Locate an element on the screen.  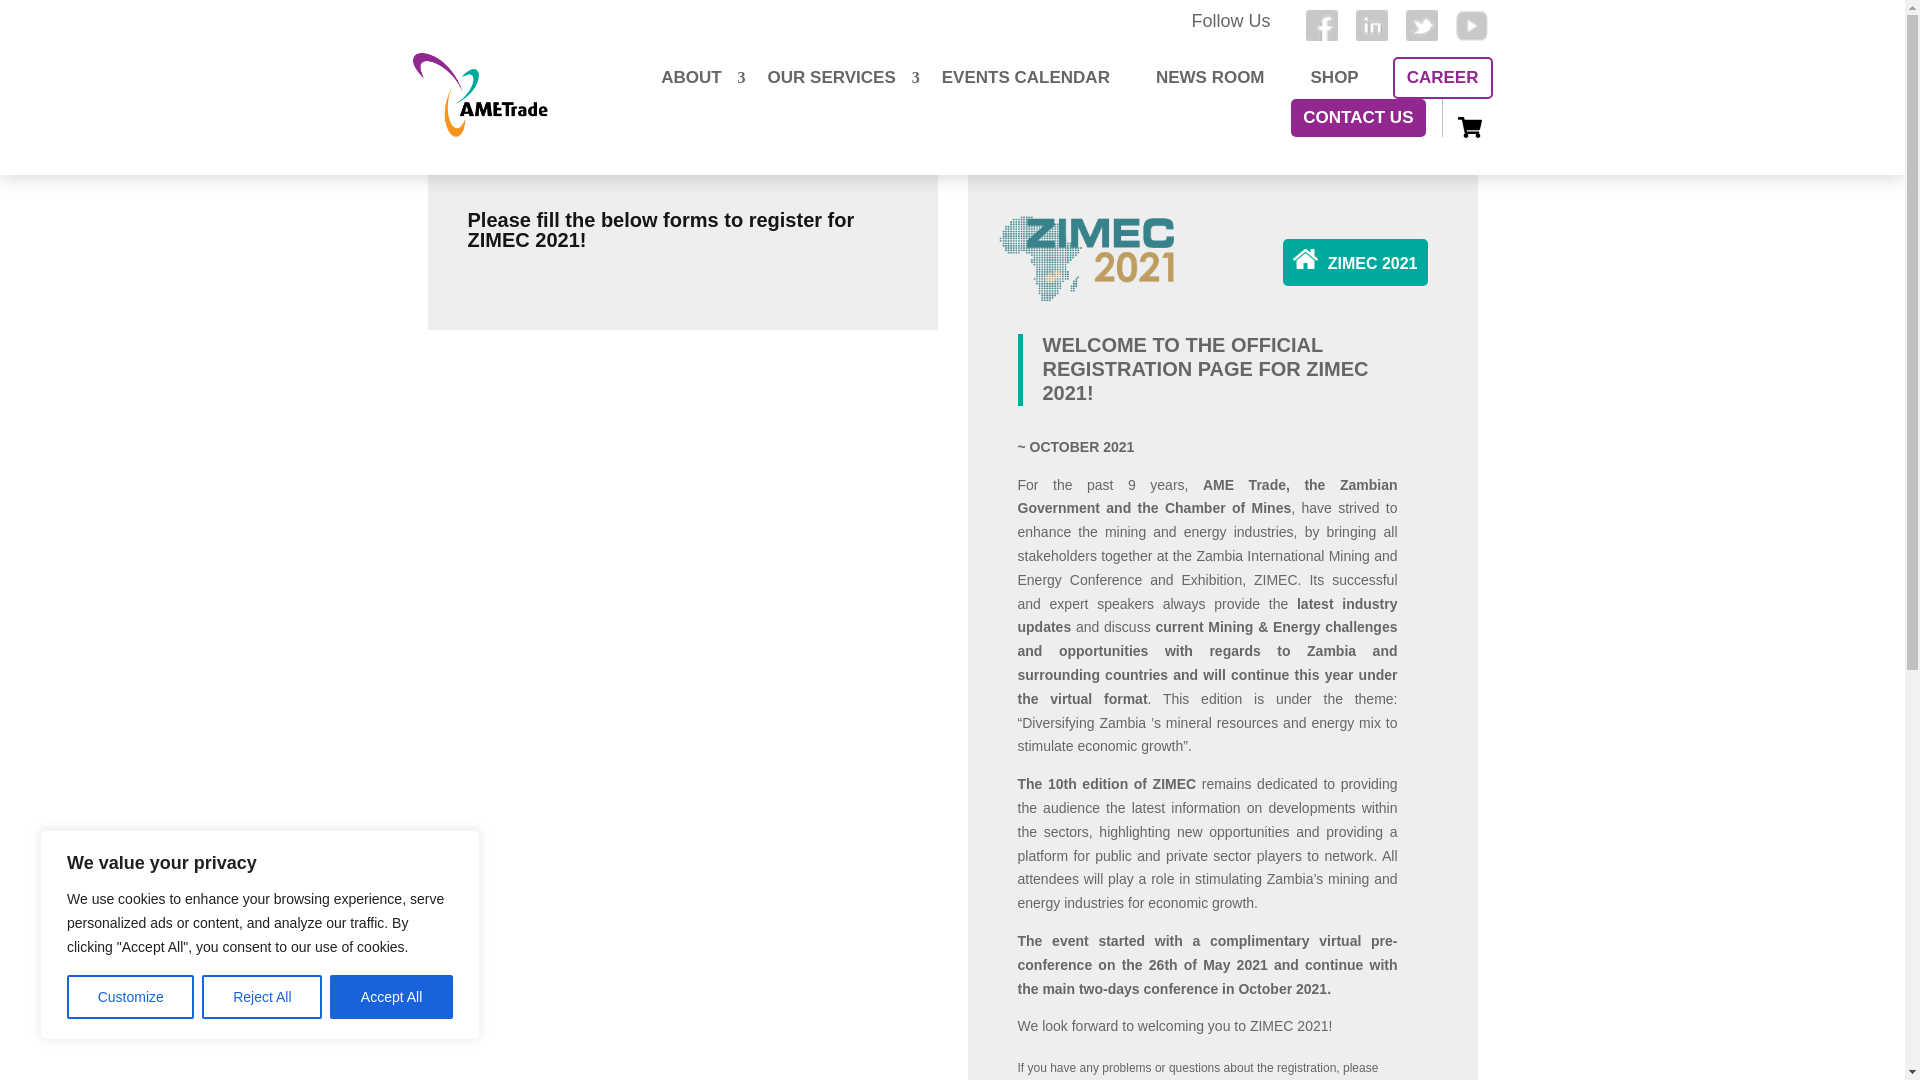
Reject All is located at coordinates (262, 997).